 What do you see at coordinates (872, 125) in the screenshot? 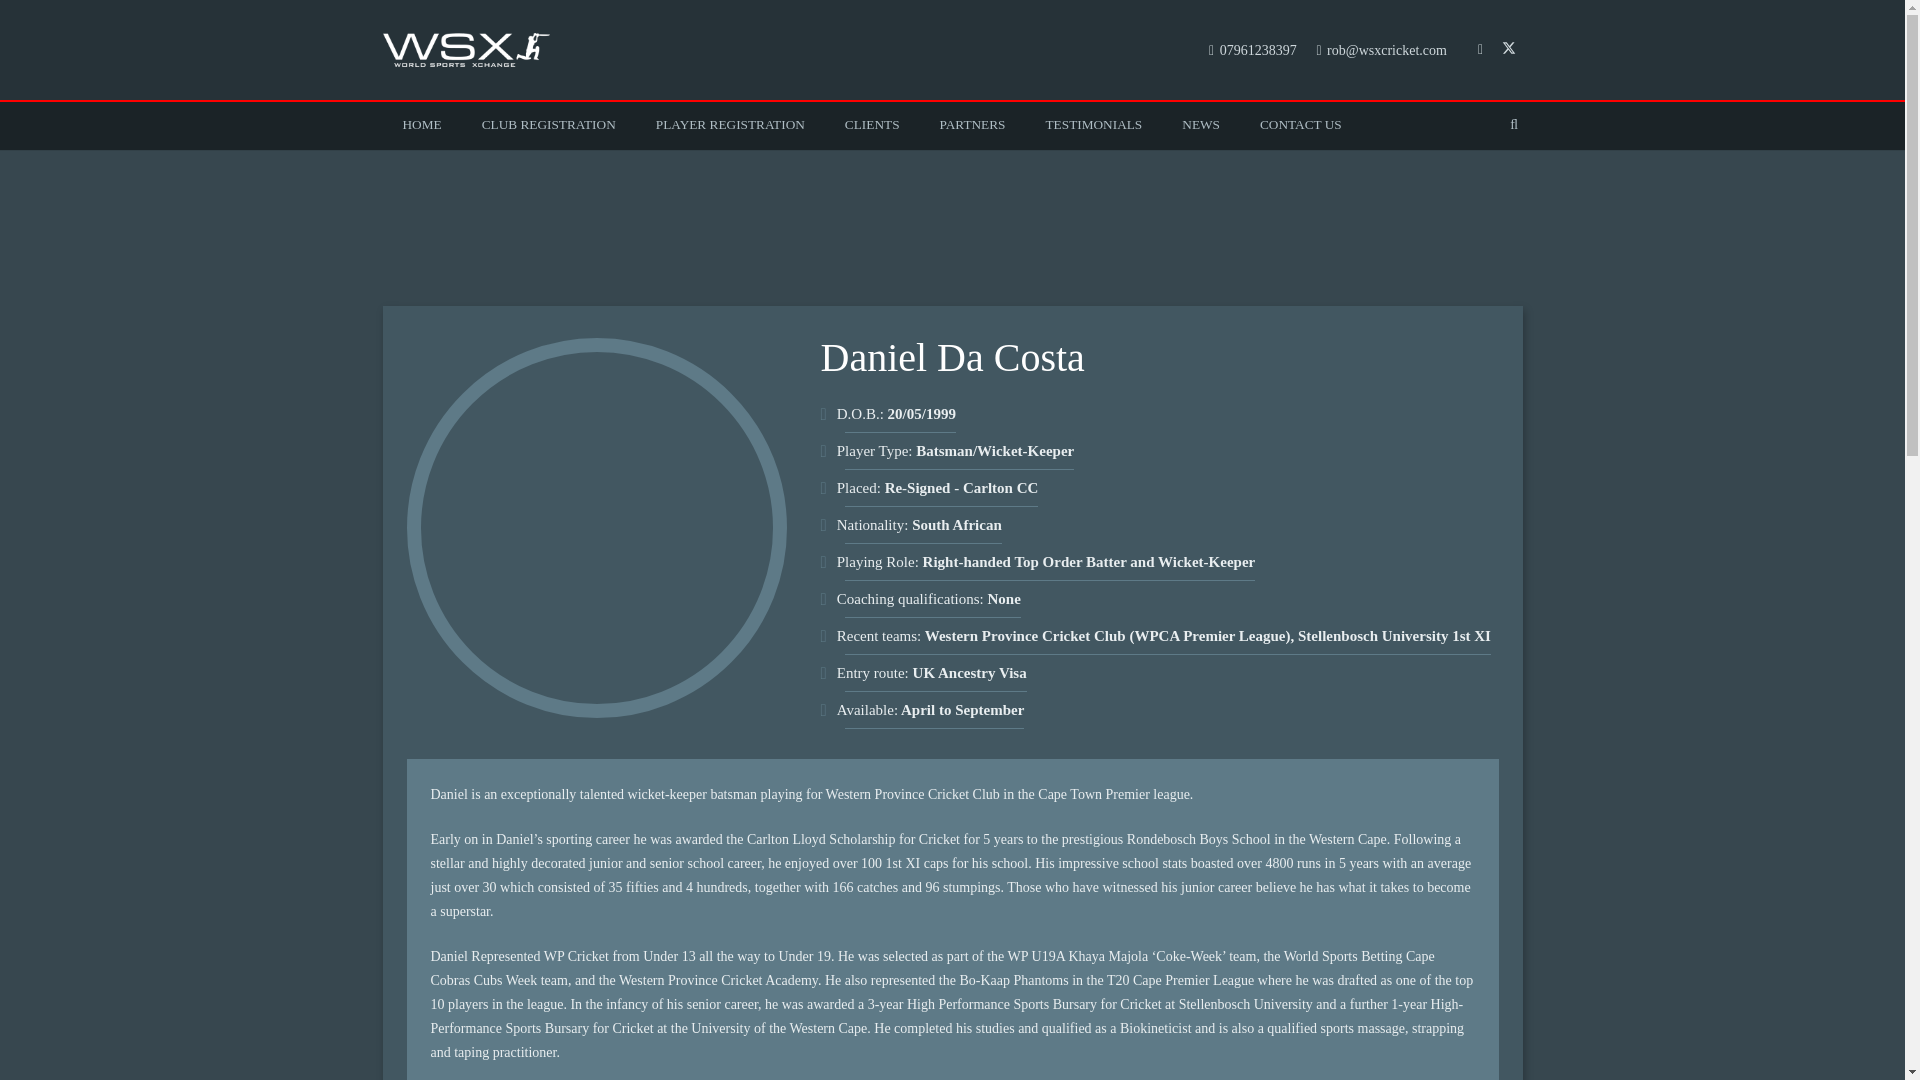
I see `CLIENTS` at bounding box center [872, 125].